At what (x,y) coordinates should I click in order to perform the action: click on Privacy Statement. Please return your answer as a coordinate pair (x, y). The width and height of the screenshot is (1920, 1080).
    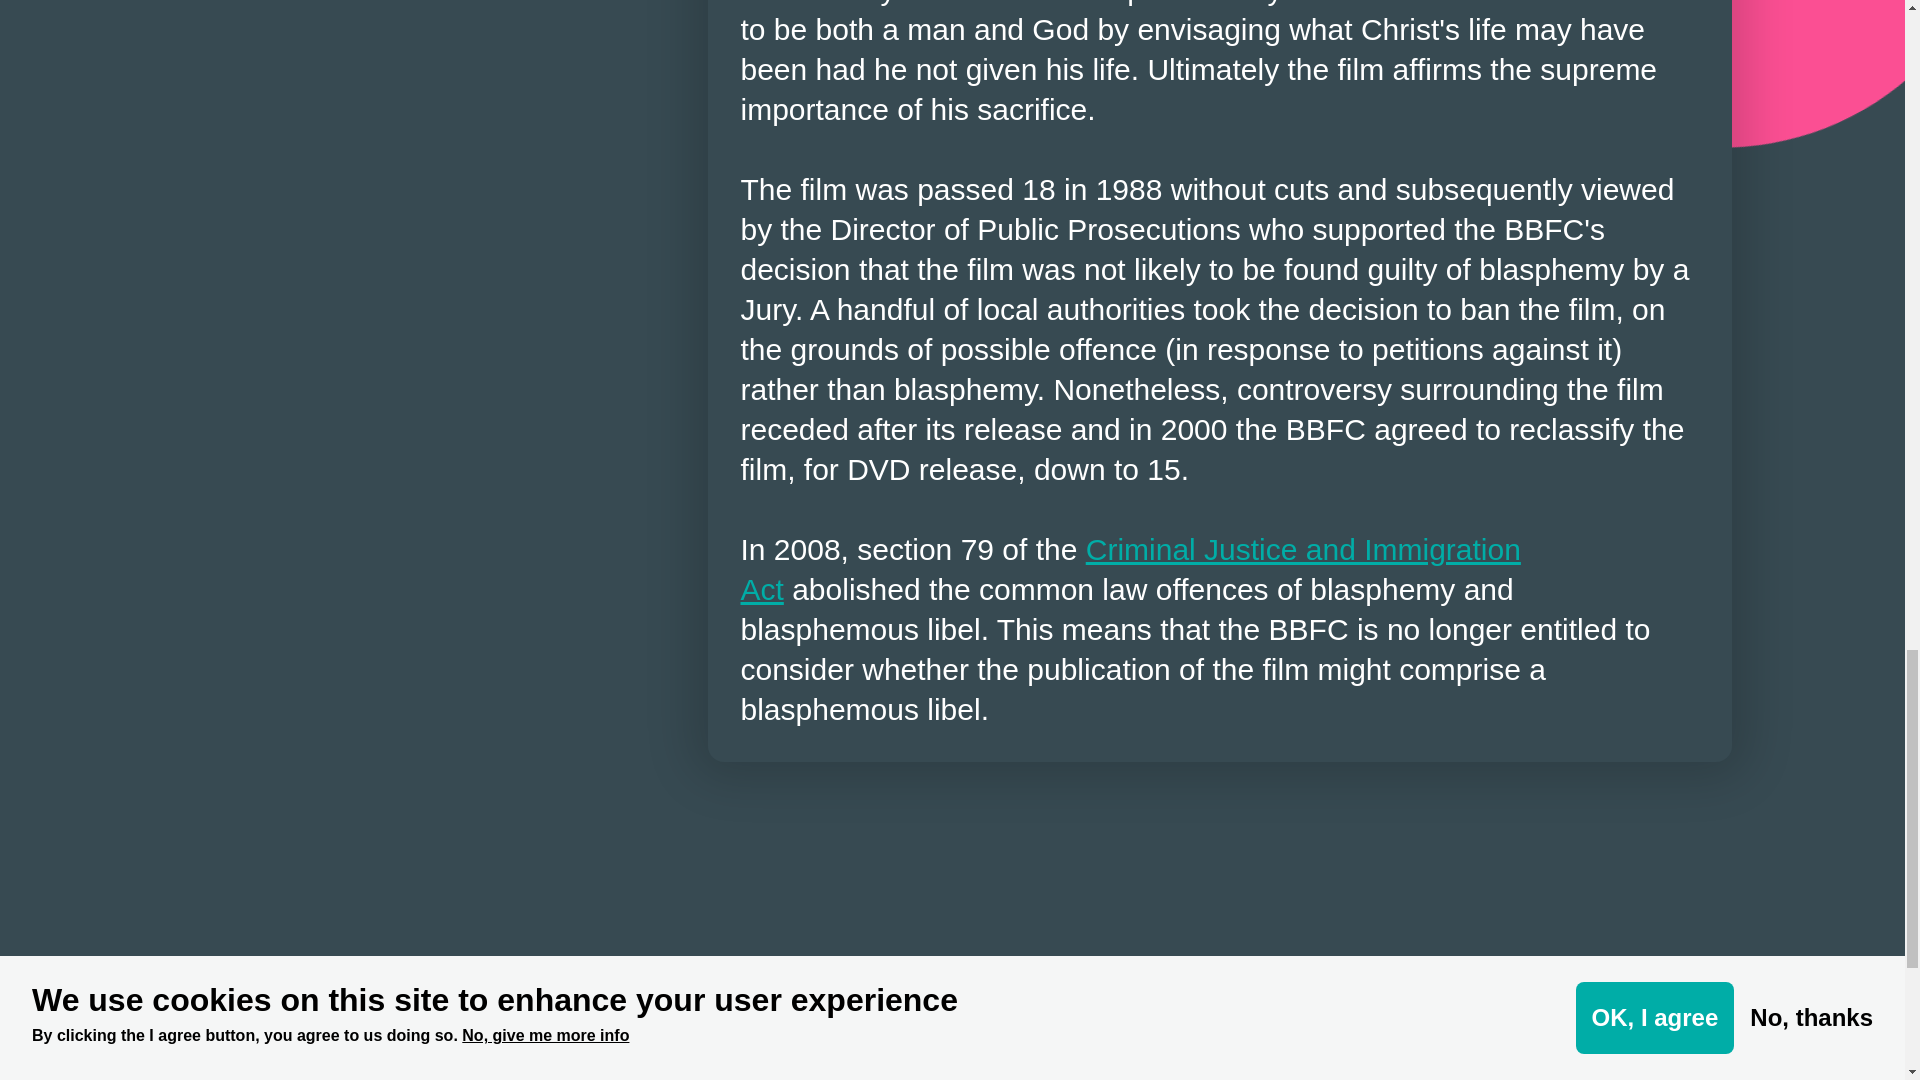
    Looking at the image, I should click on (1592, 1053).